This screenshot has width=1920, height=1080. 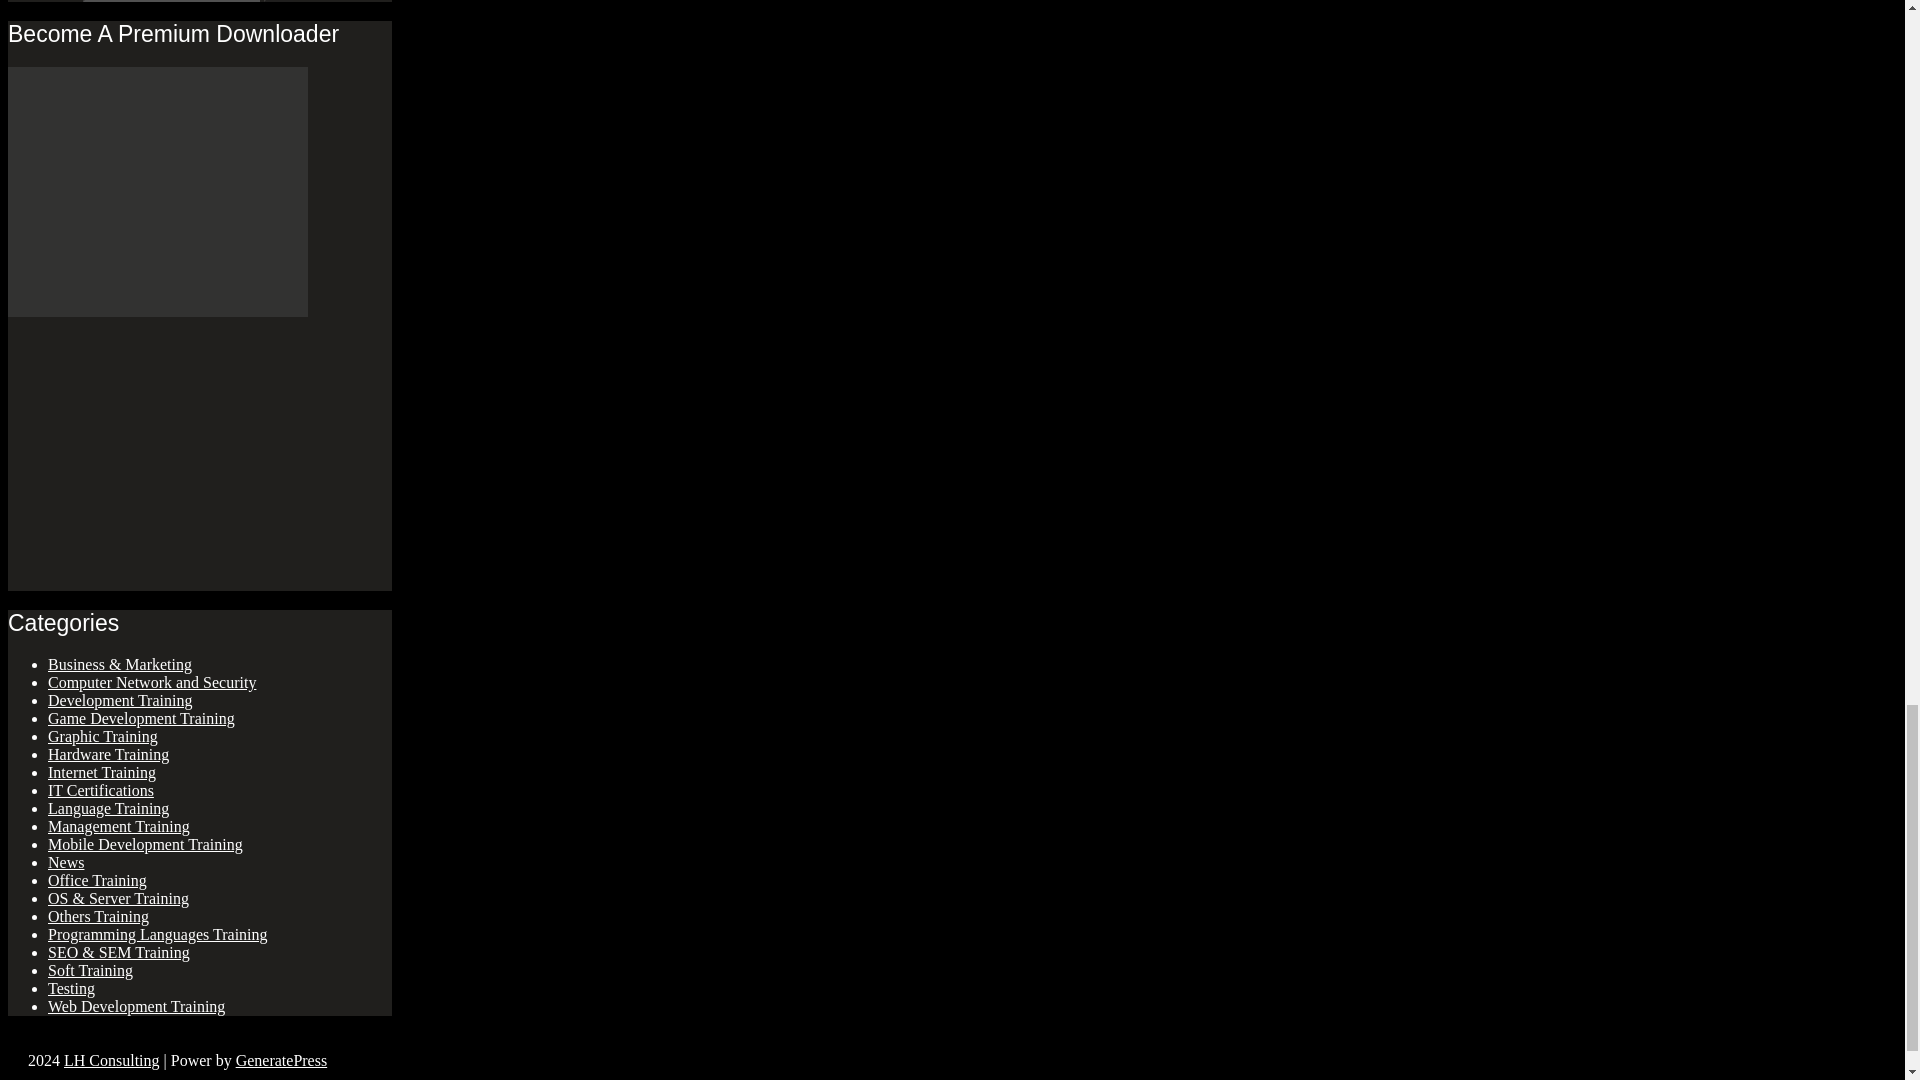 I want to click on Language Training, so click(x=108, y=808).